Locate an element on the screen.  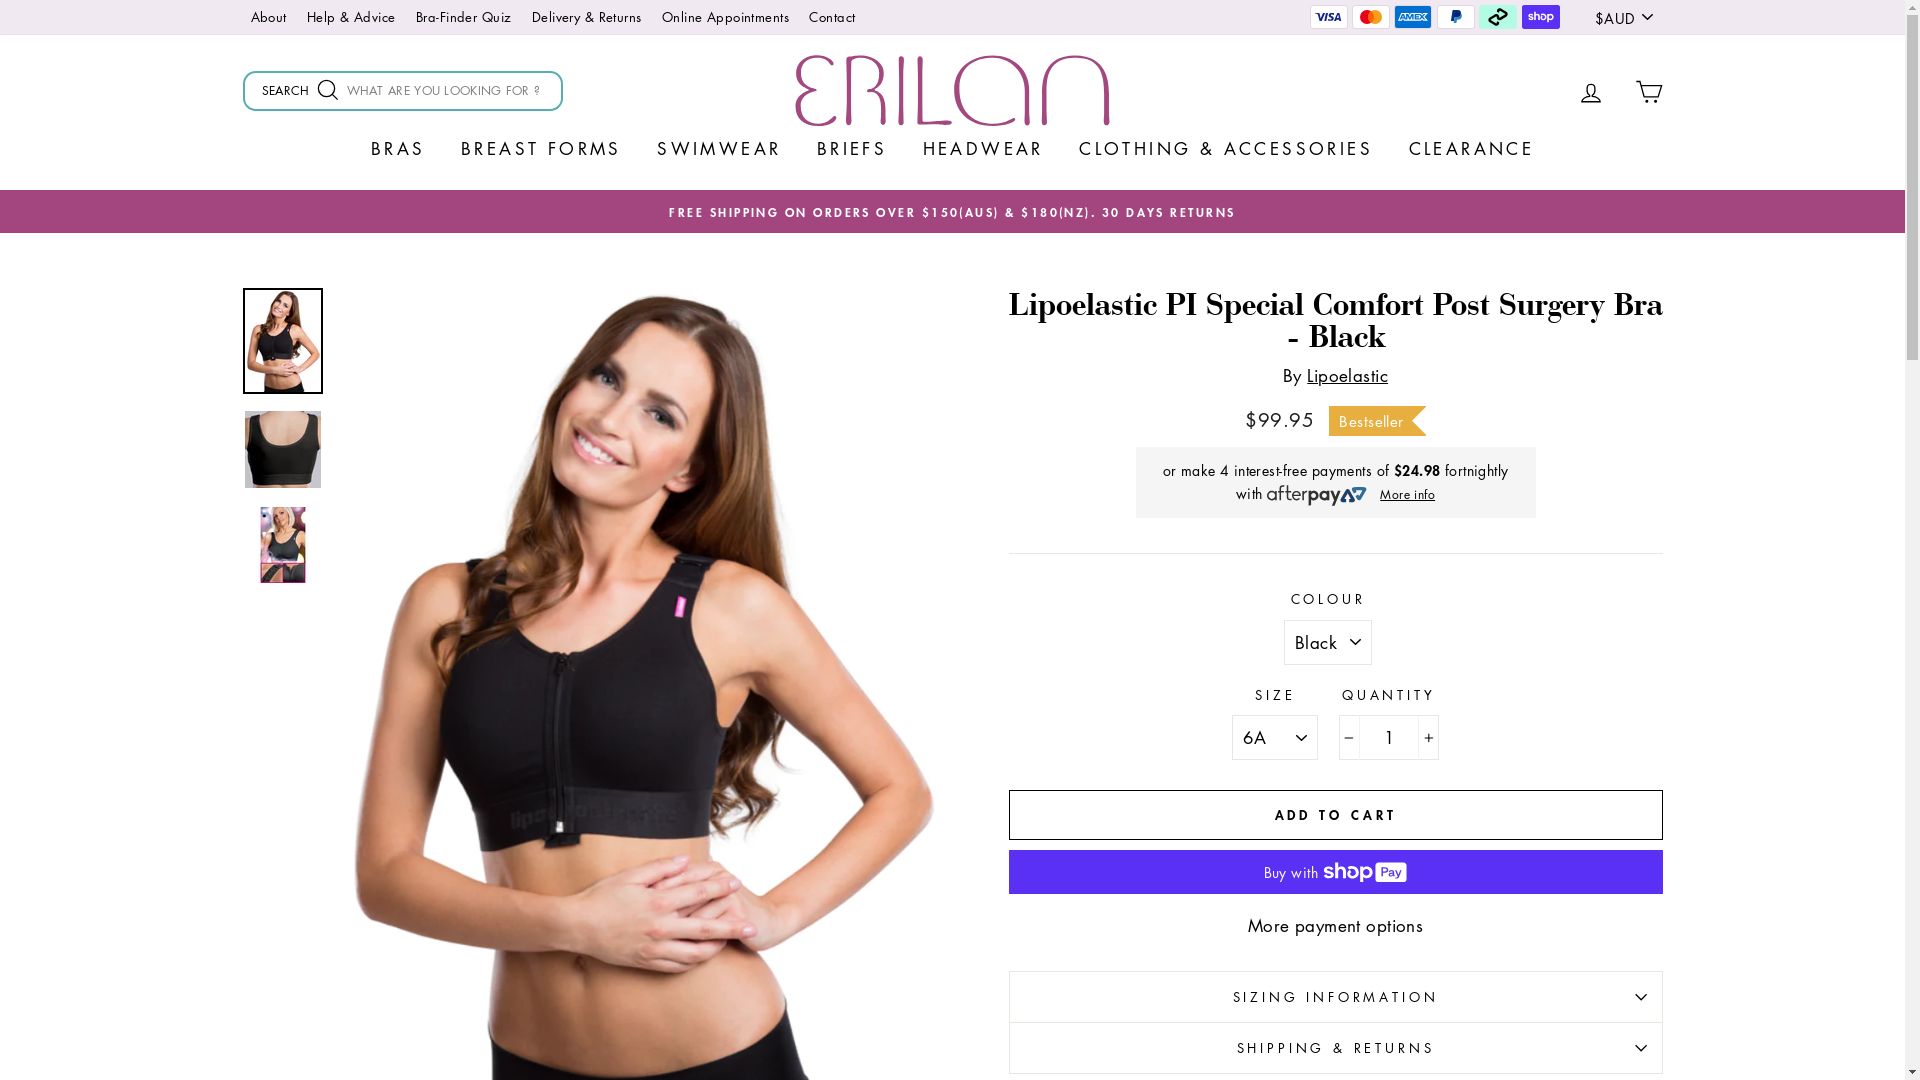
Skip to content is located at coordinates (0, 0).